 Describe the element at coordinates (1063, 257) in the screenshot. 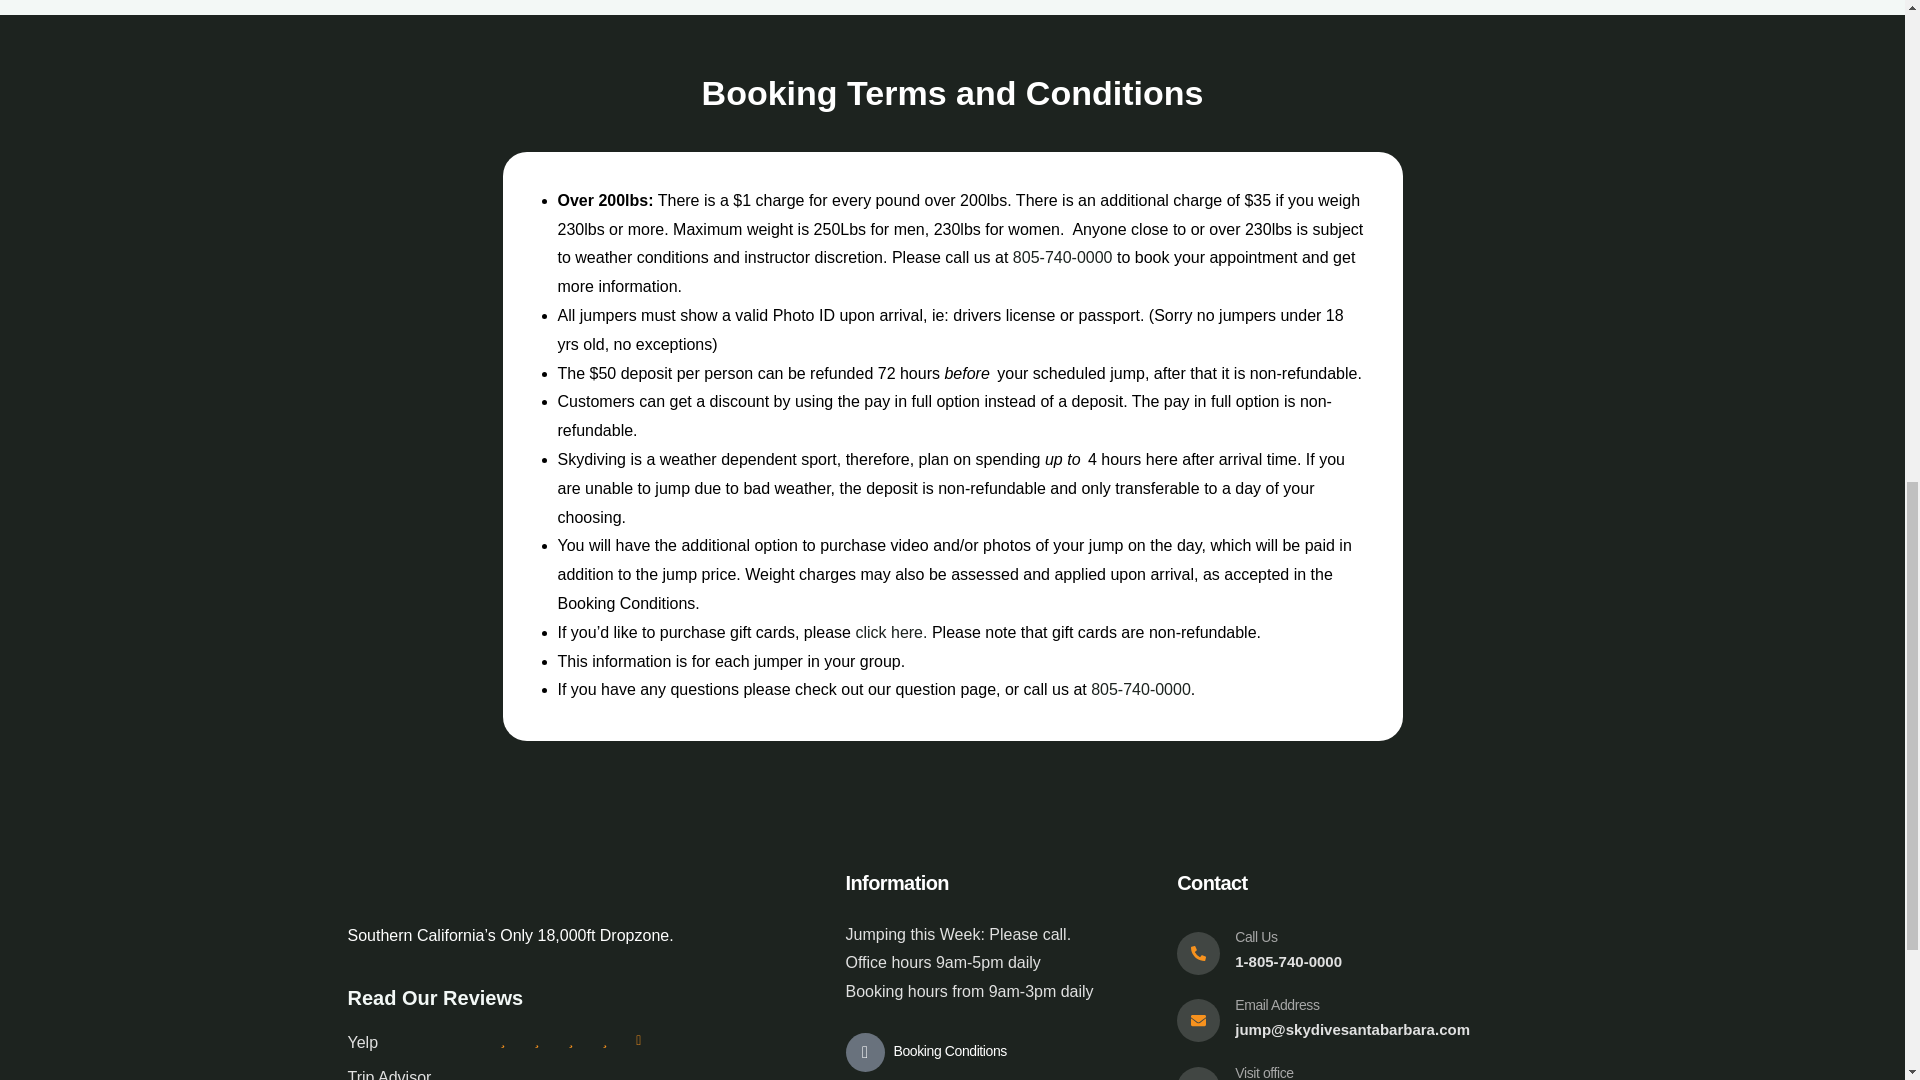

I see `805-740-0000` at that location.